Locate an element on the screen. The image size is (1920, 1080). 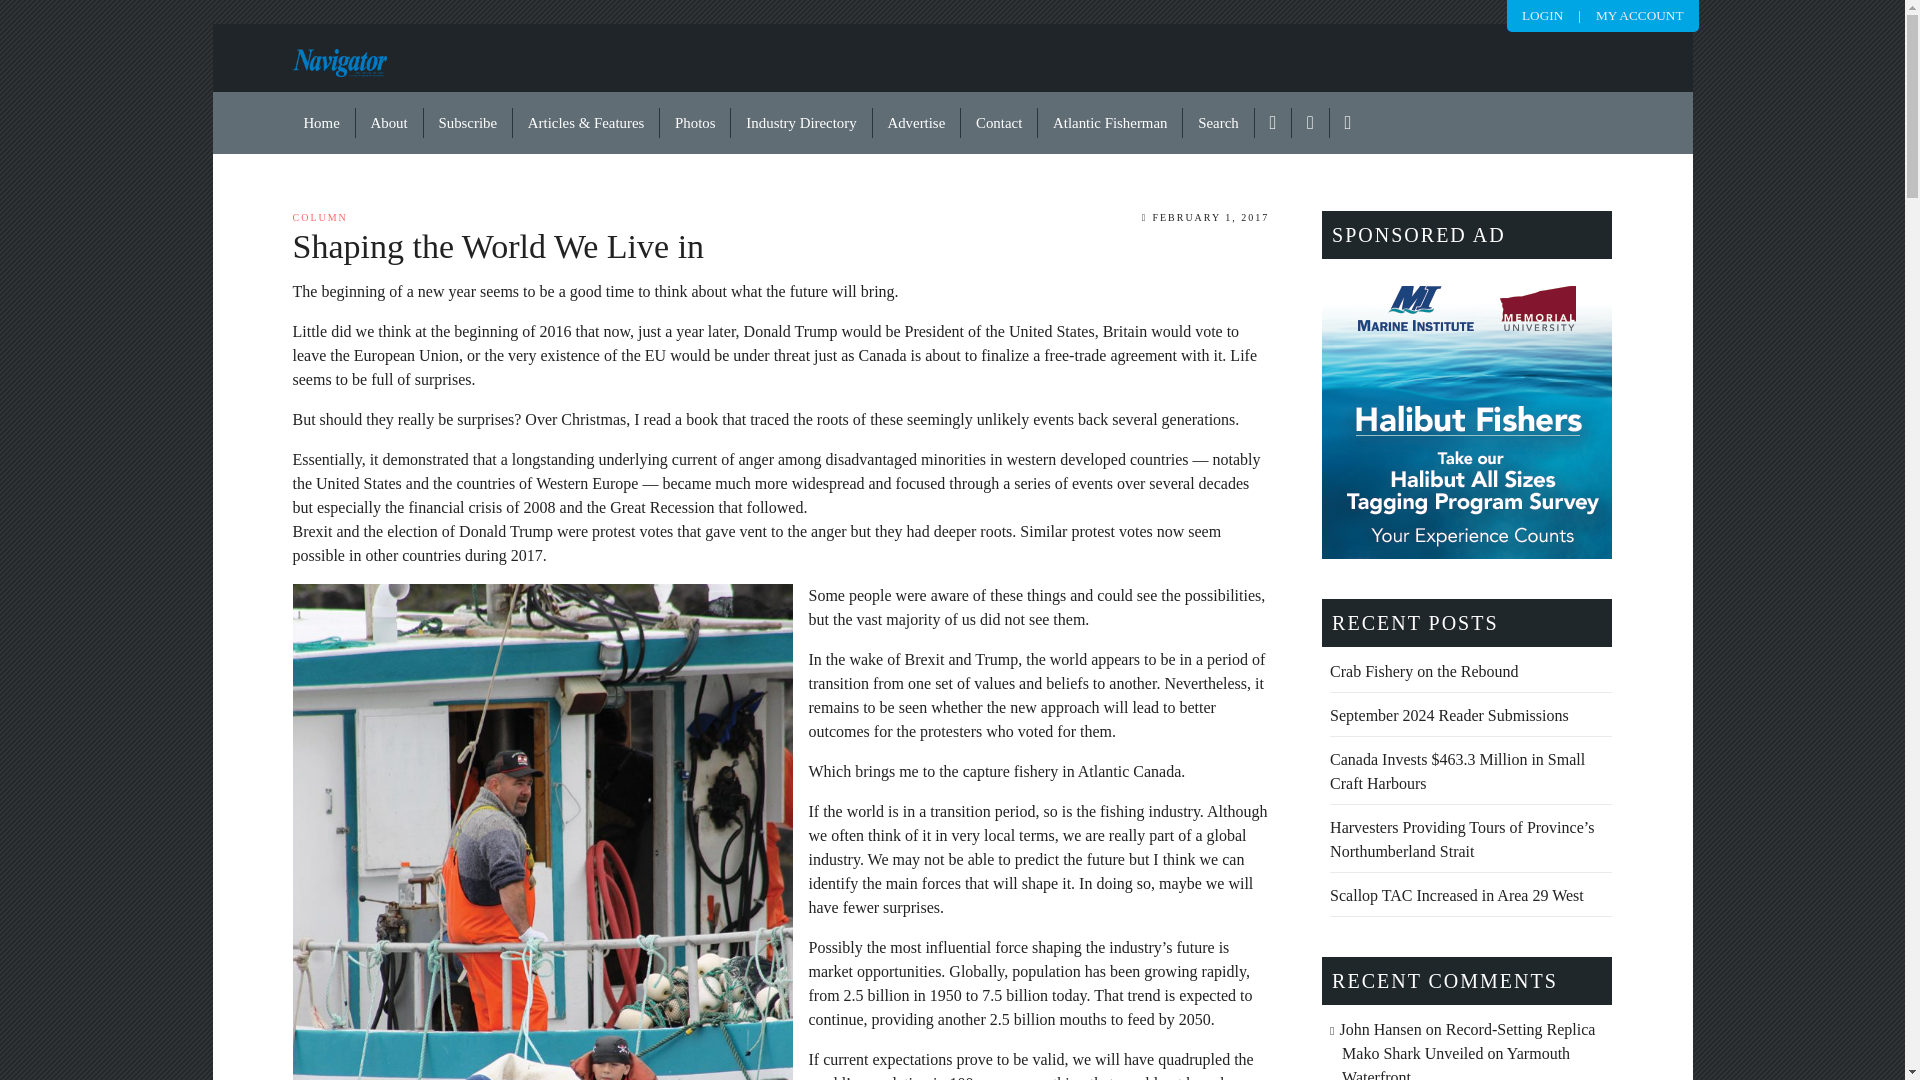
Advertise is located at coordinates (917, 123).